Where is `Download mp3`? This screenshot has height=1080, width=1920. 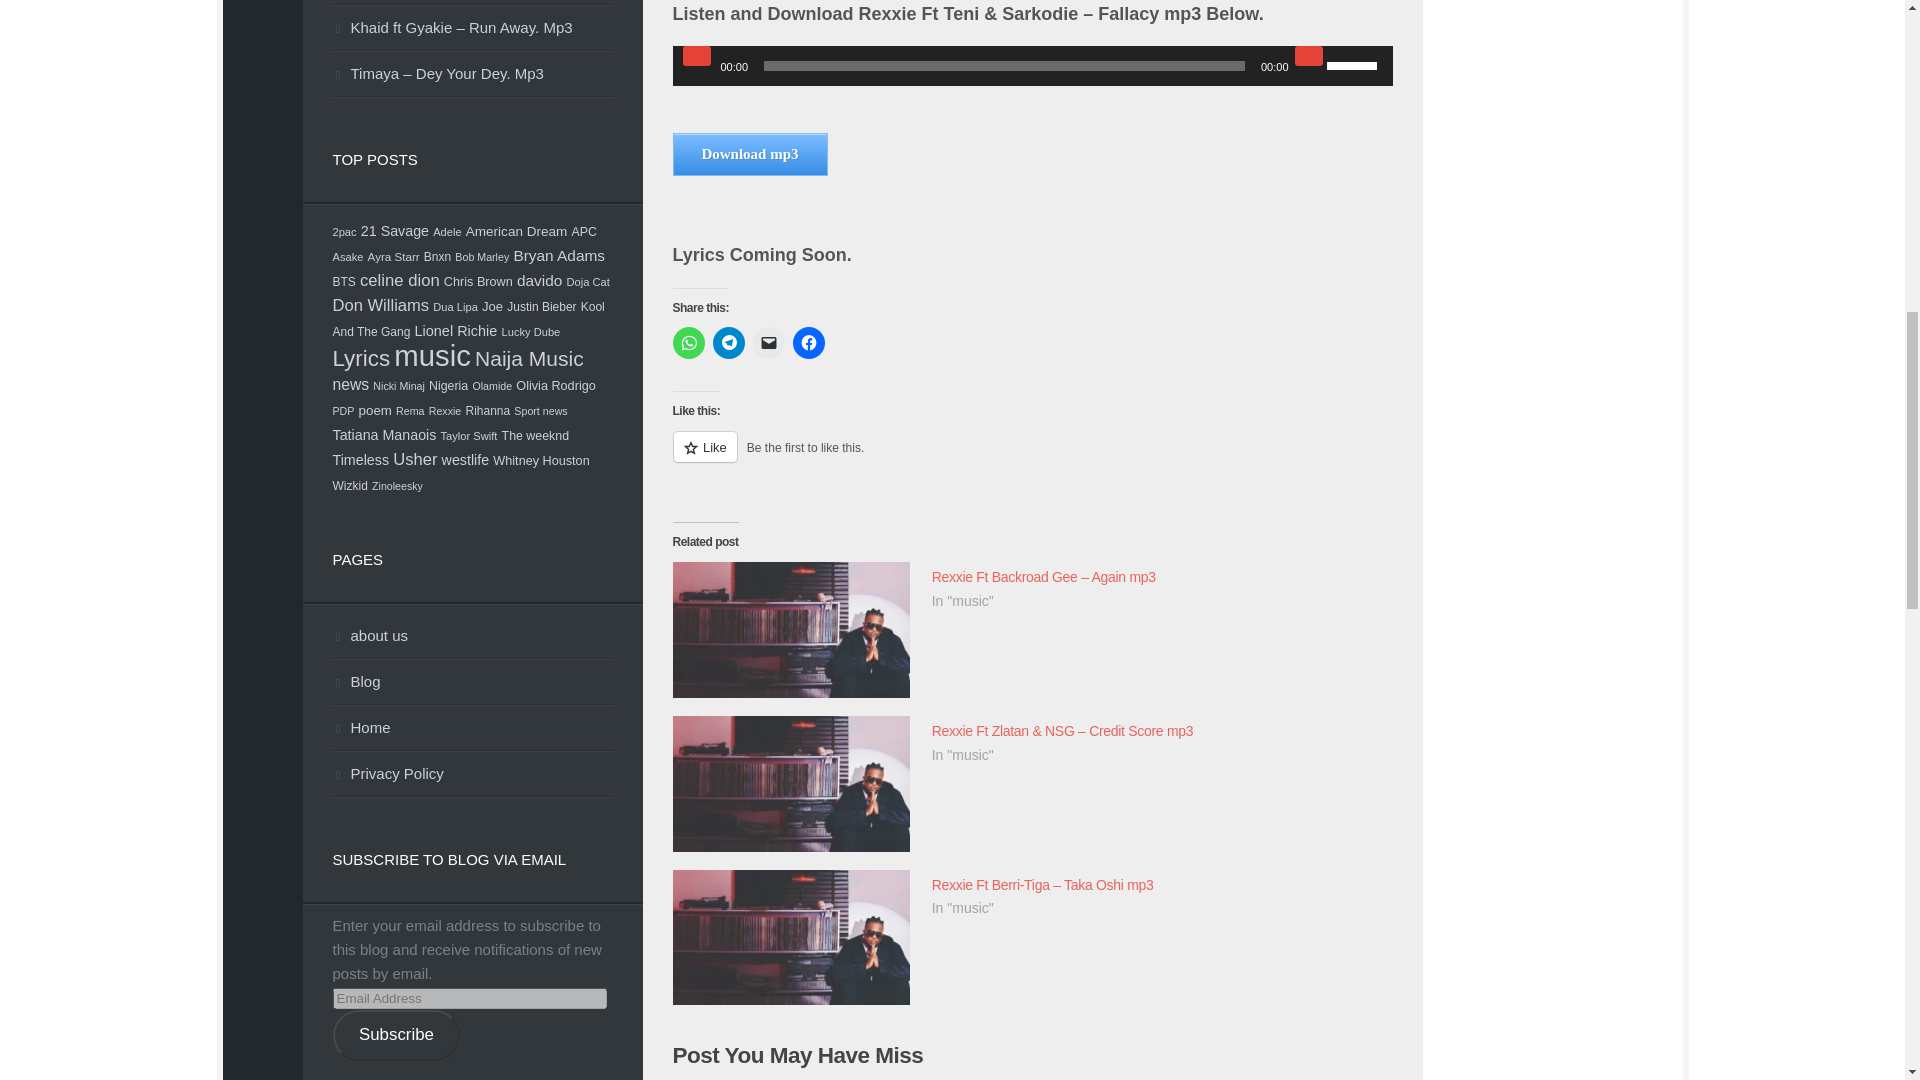 Download mp3 is located at coordinates (750, 154).